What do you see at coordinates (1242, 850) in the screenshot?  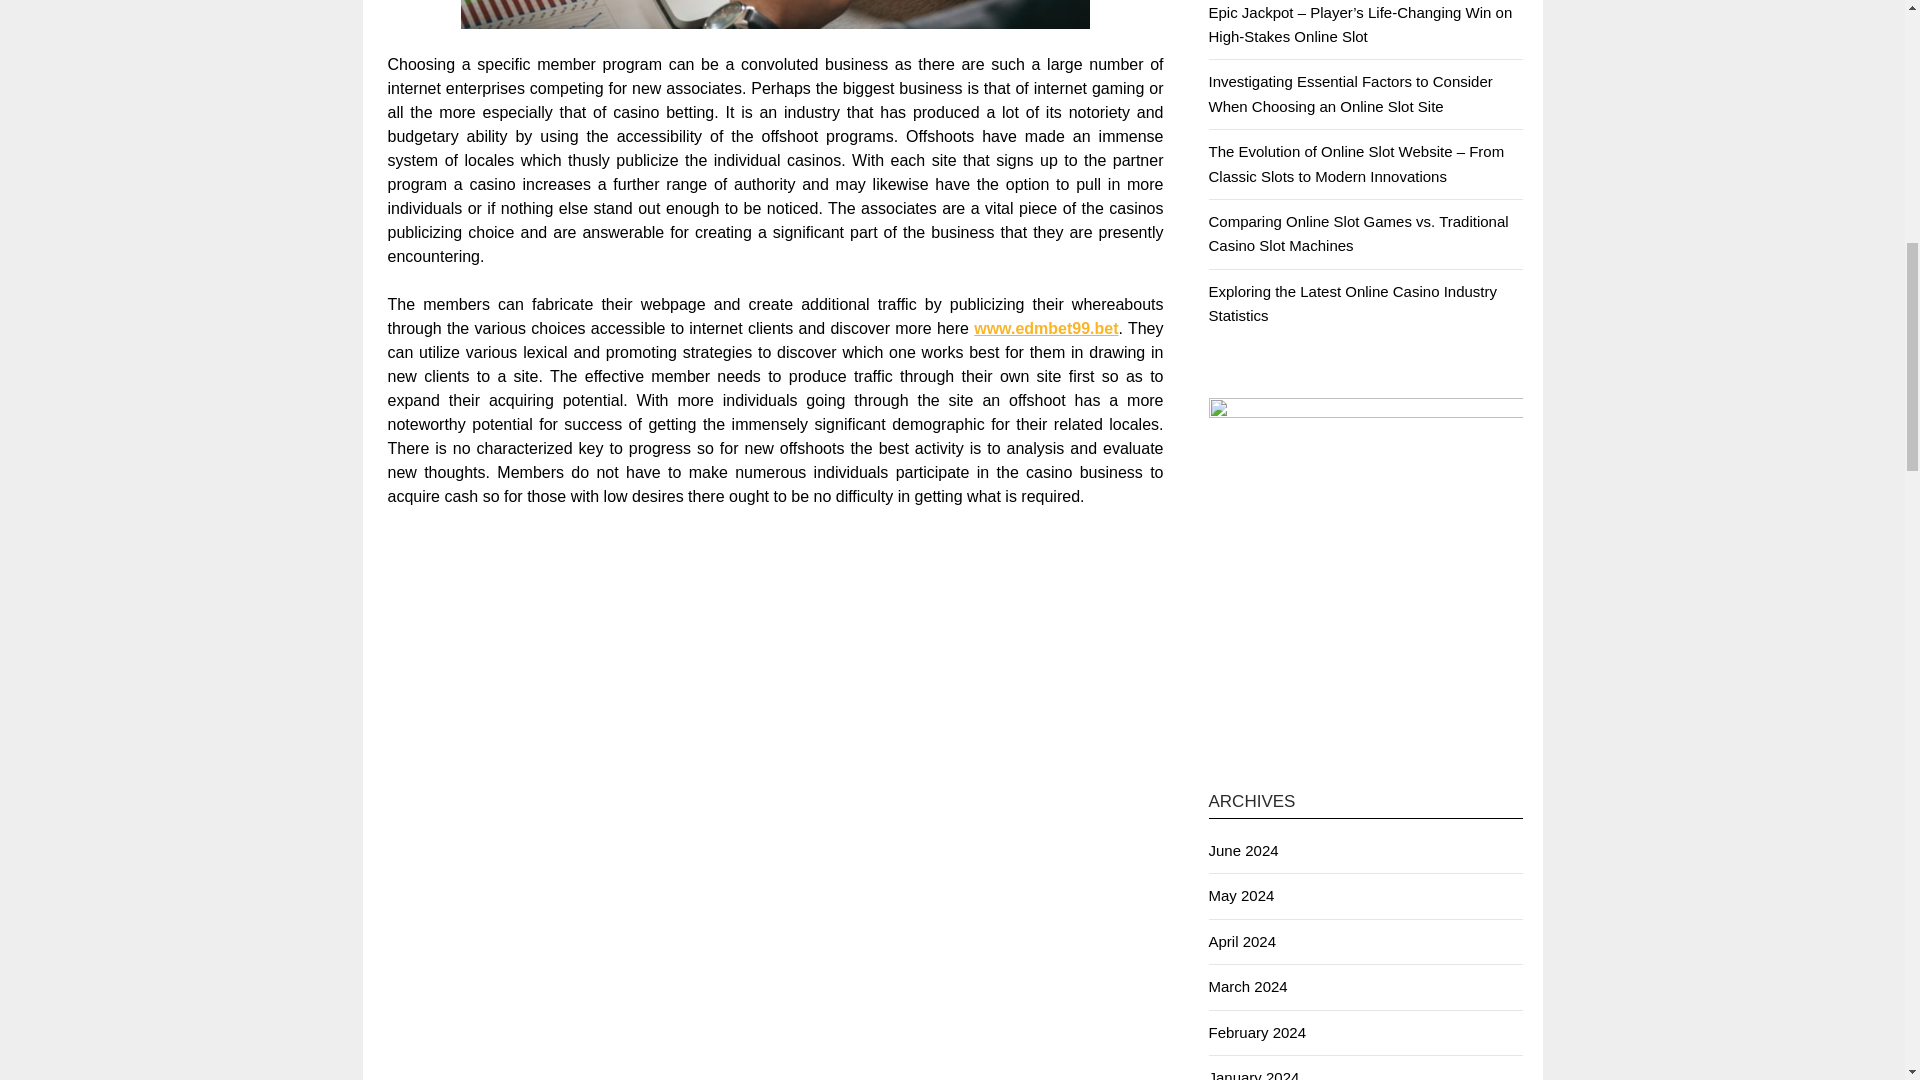 I see `June 2024` at bounding box center [1242, 850].